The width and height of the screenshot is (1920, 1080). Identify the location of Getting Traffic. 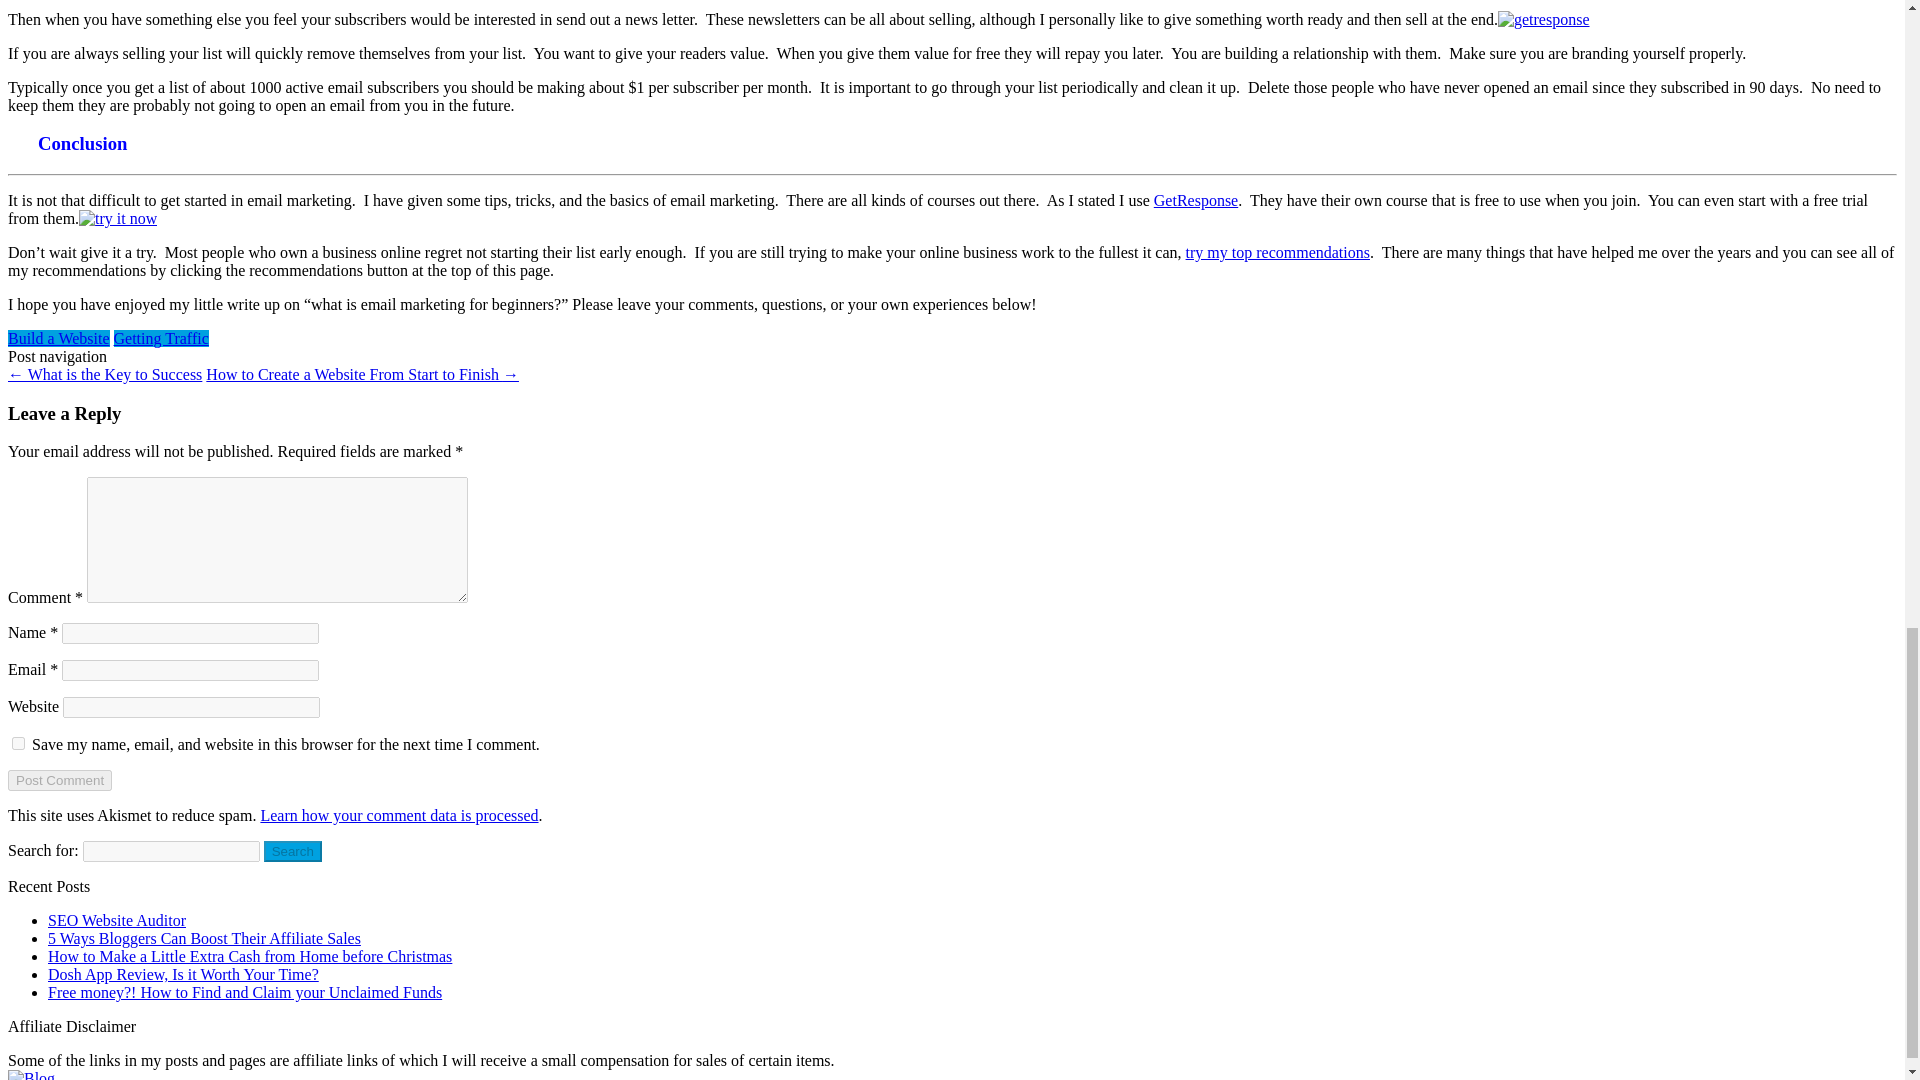
(161, 338).